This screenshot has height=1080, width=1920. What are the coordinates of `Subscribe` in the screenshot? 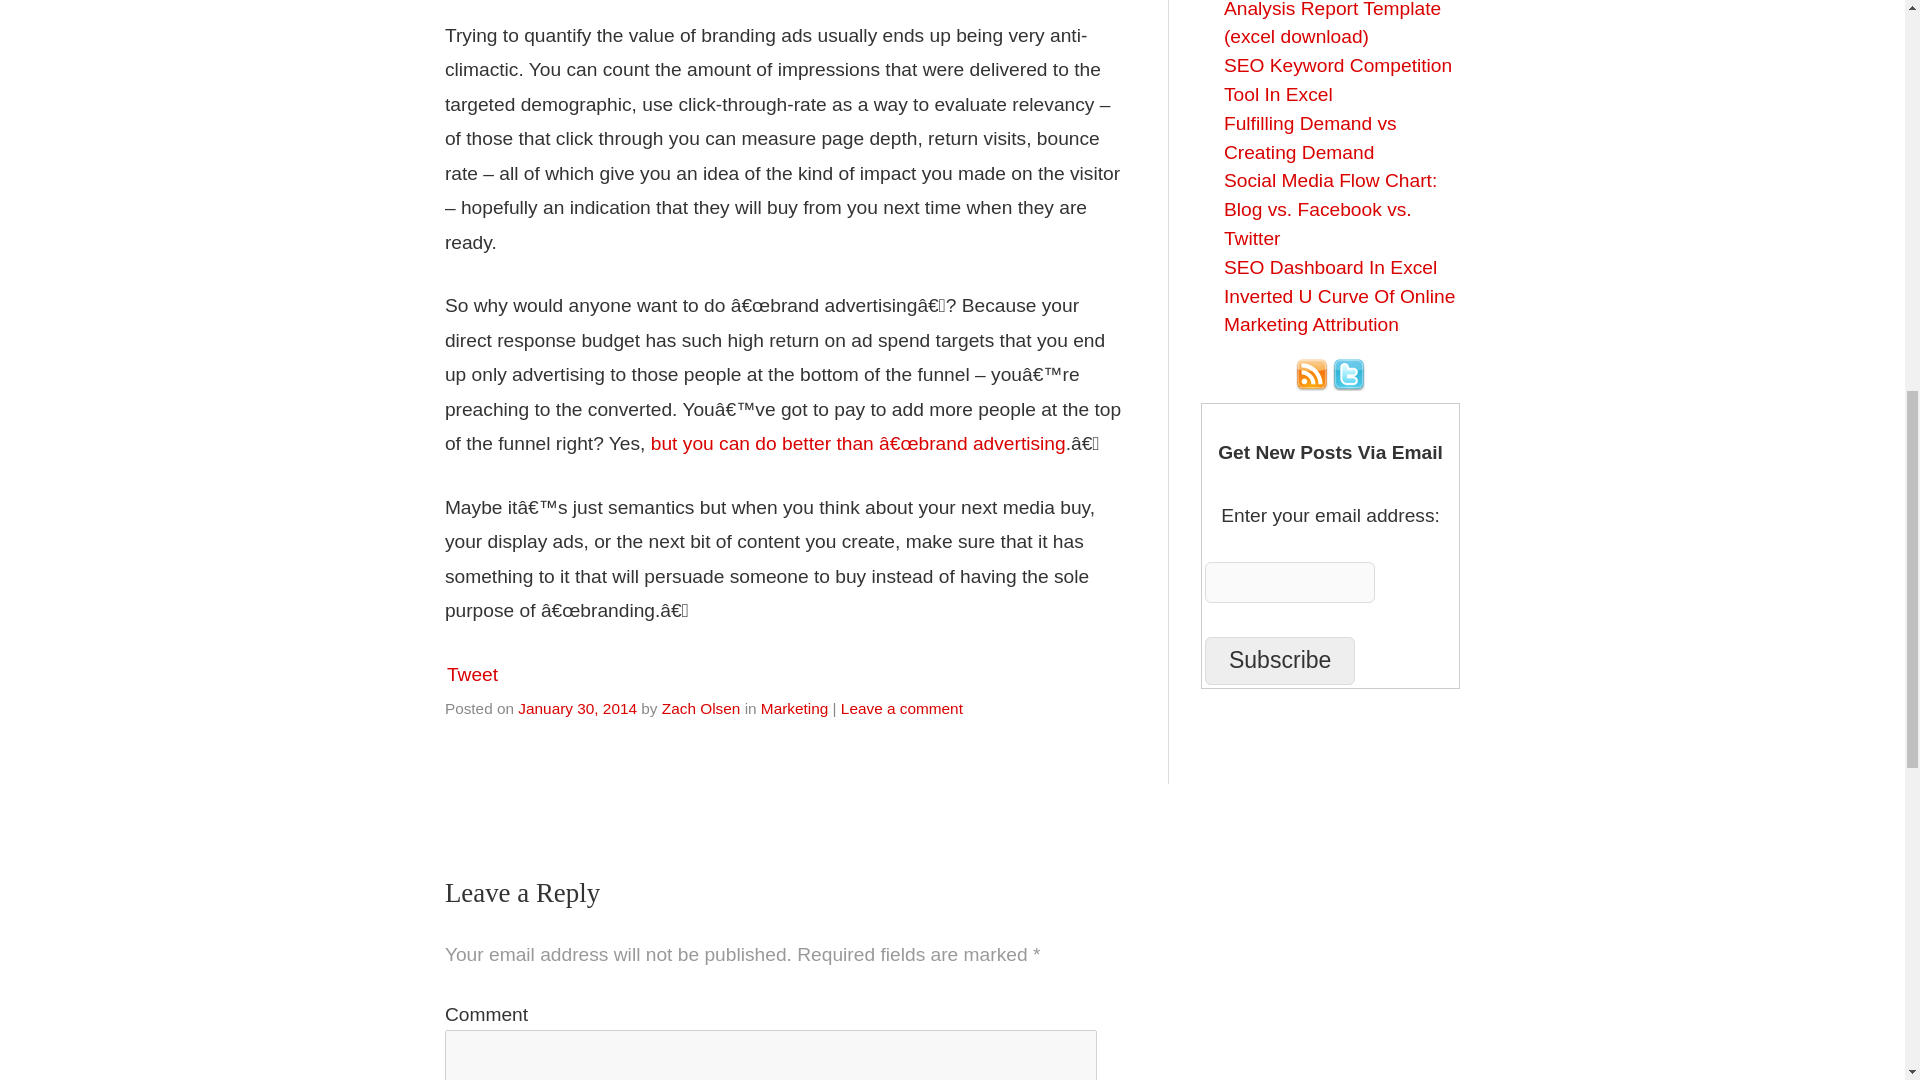 It's located at (1280, 660).